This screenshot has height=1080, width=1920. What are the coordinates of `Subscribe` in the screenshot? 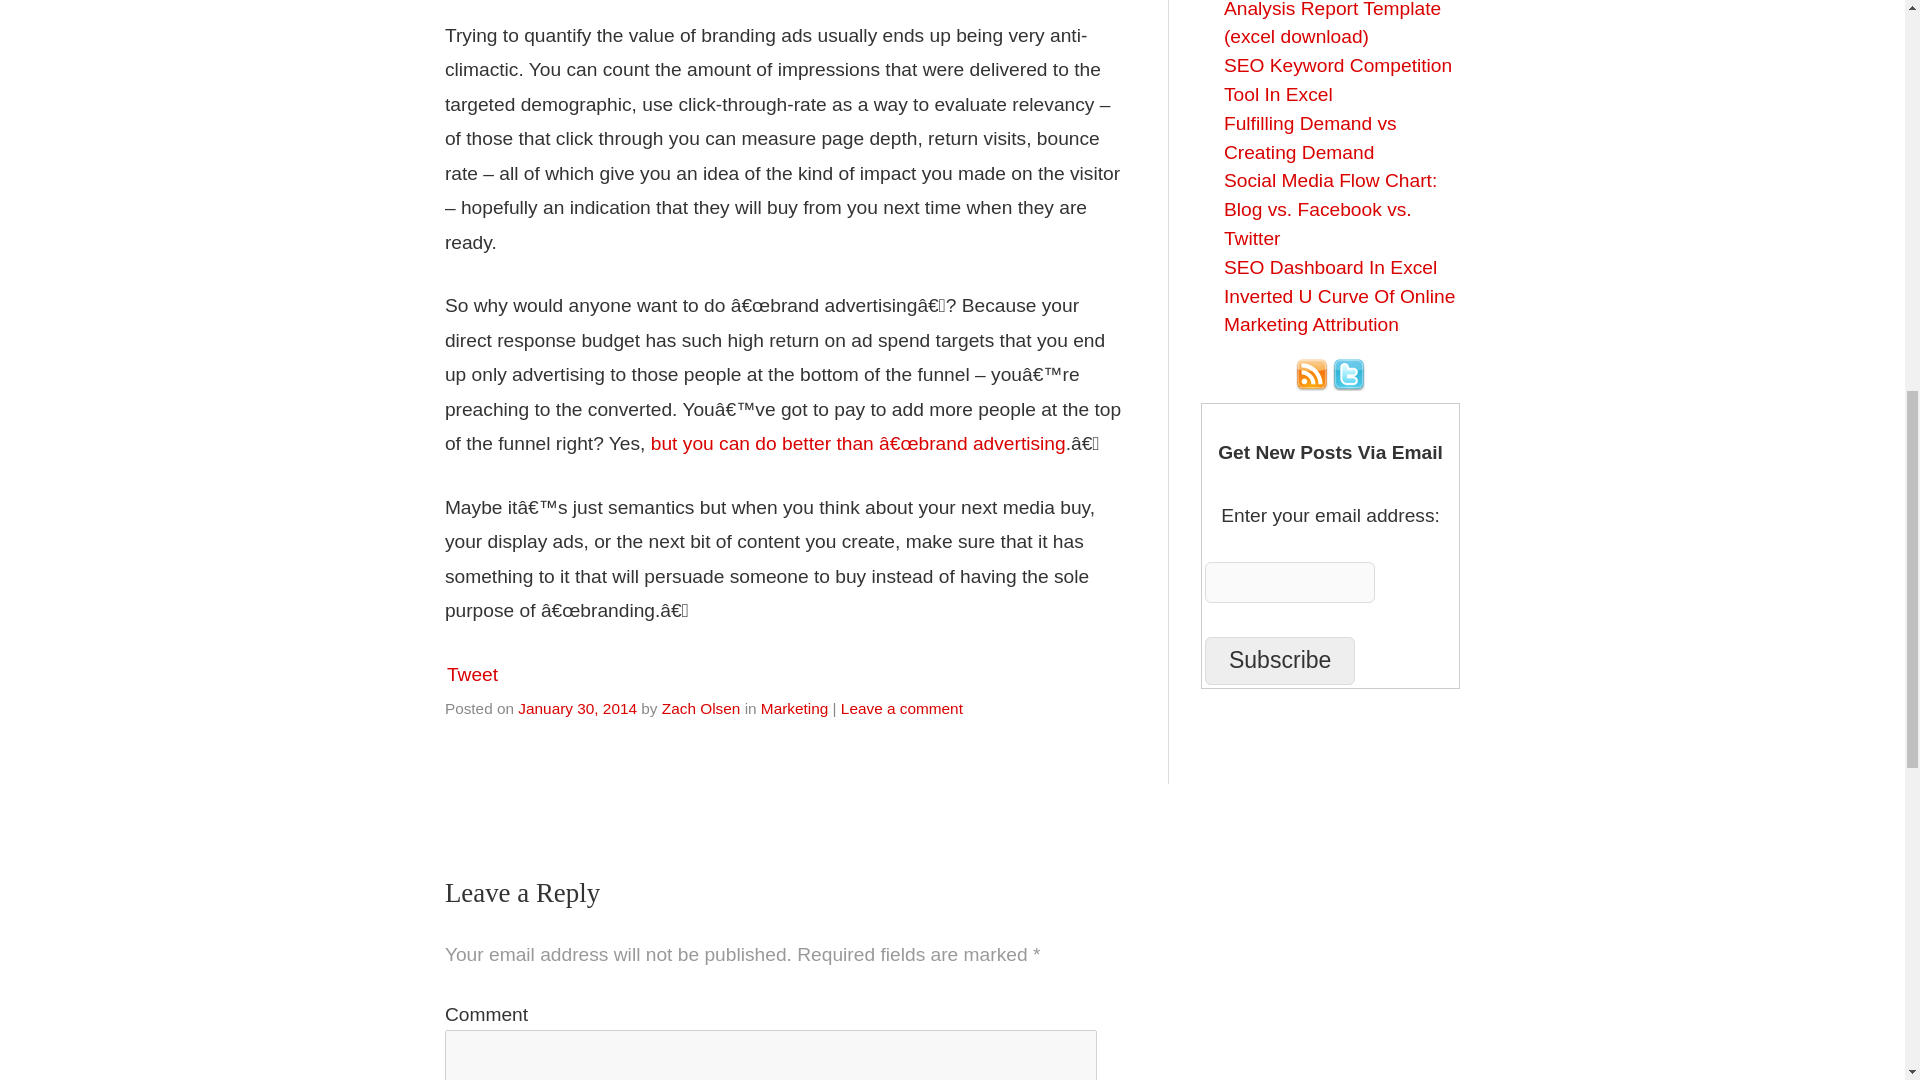 It's located at (1280, 660).